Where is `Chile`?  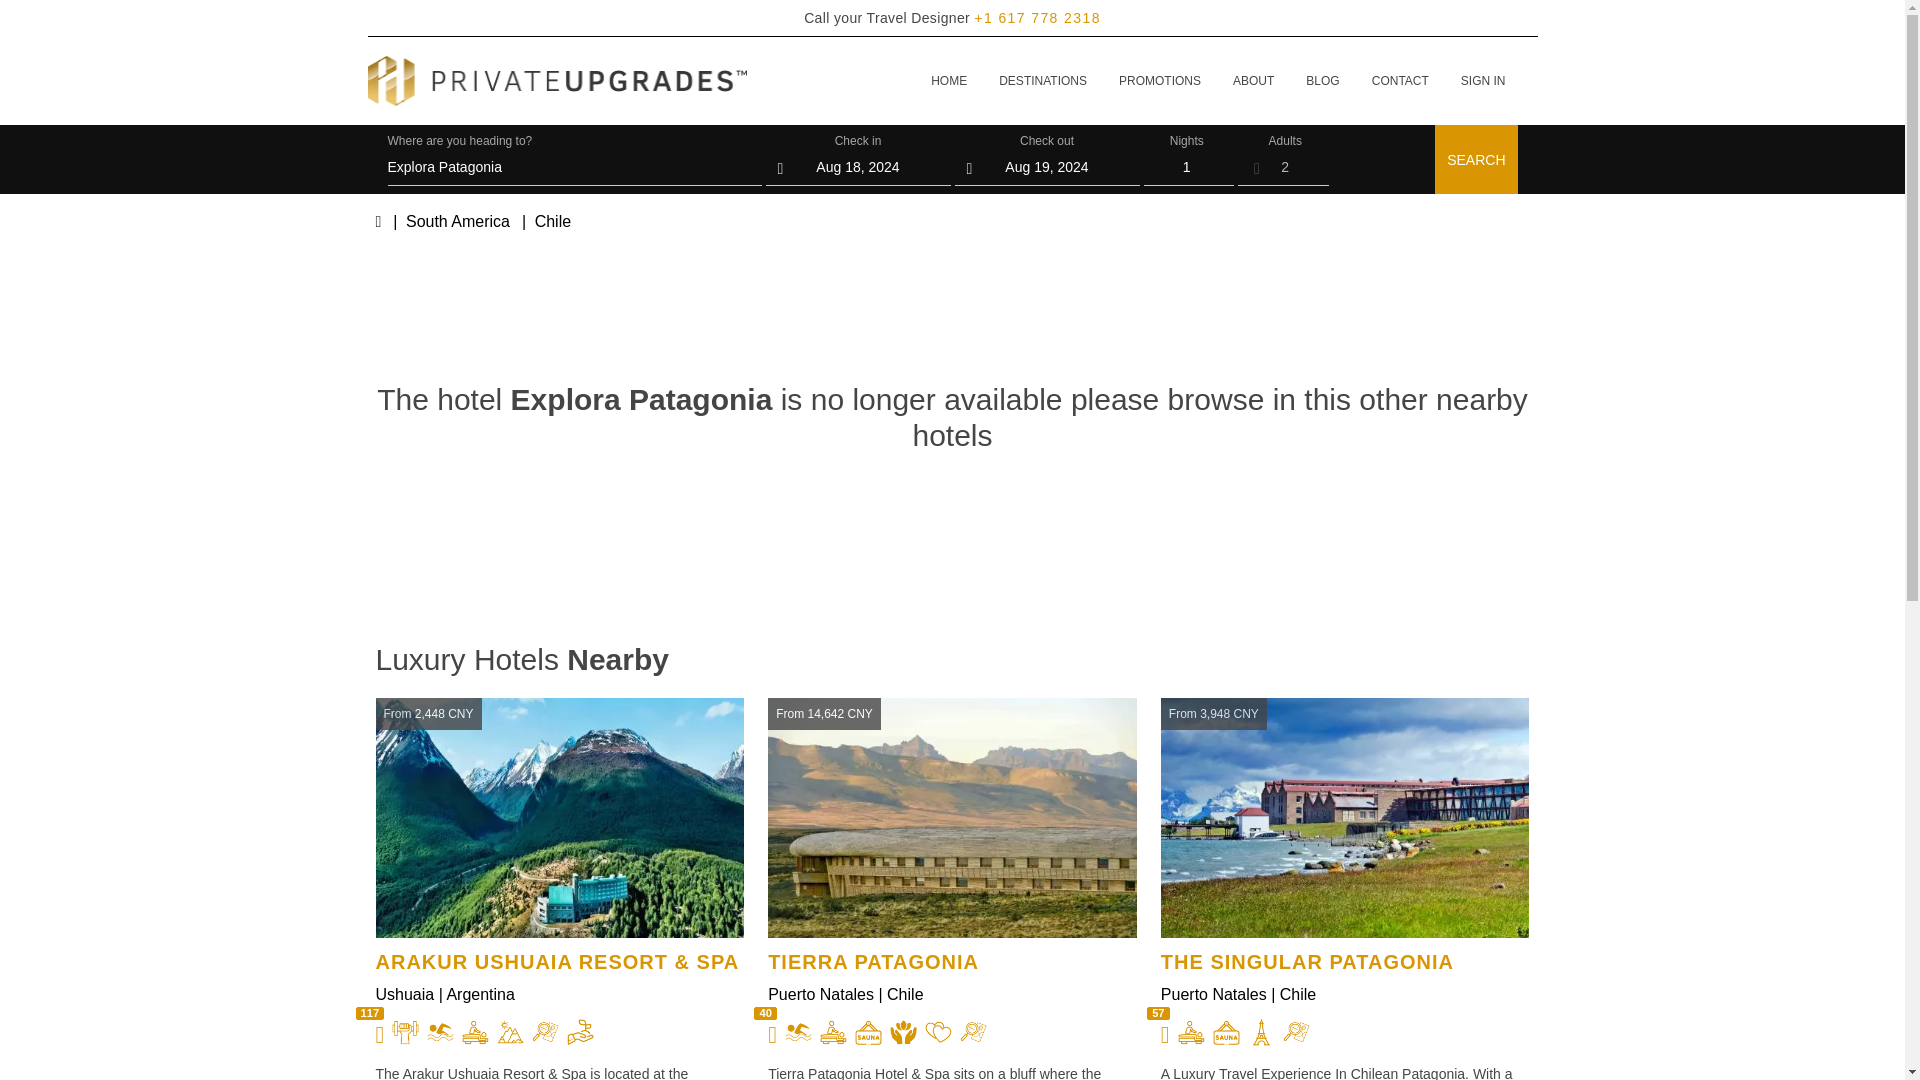 Chile is located at coordinates (1298, 994).